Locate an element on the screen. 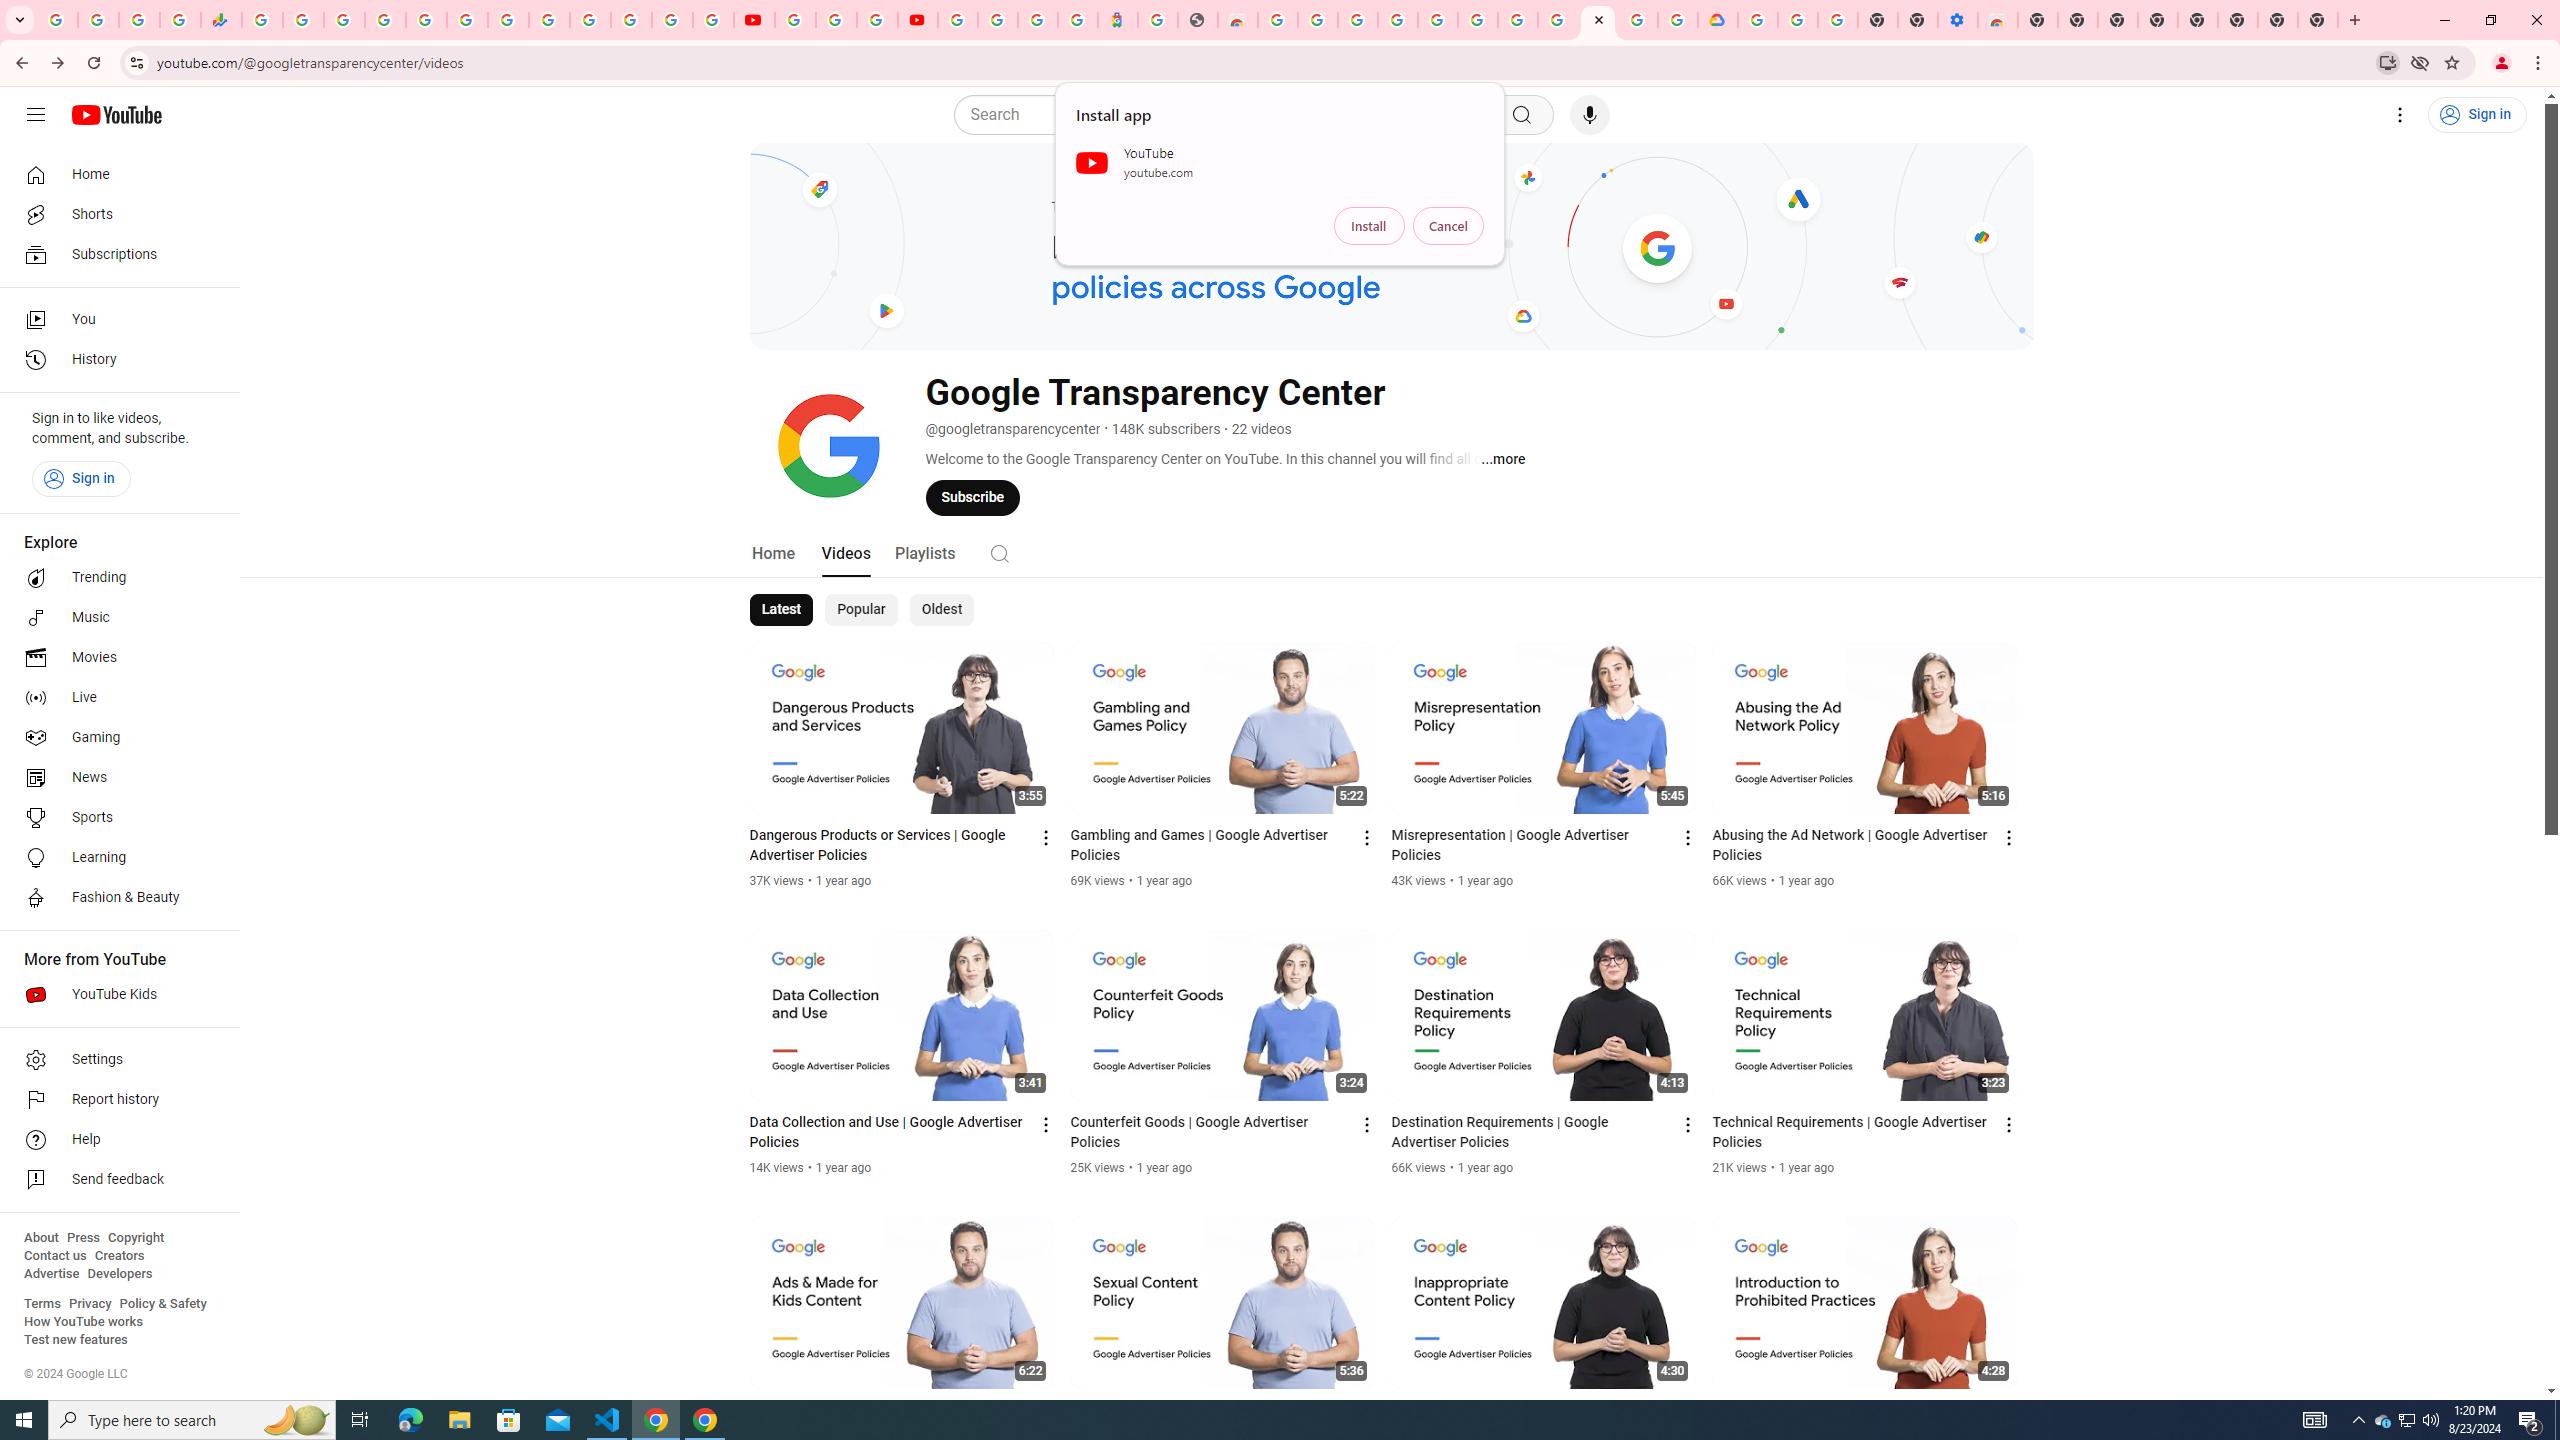  Creators is located at coordinates (120, 1256).